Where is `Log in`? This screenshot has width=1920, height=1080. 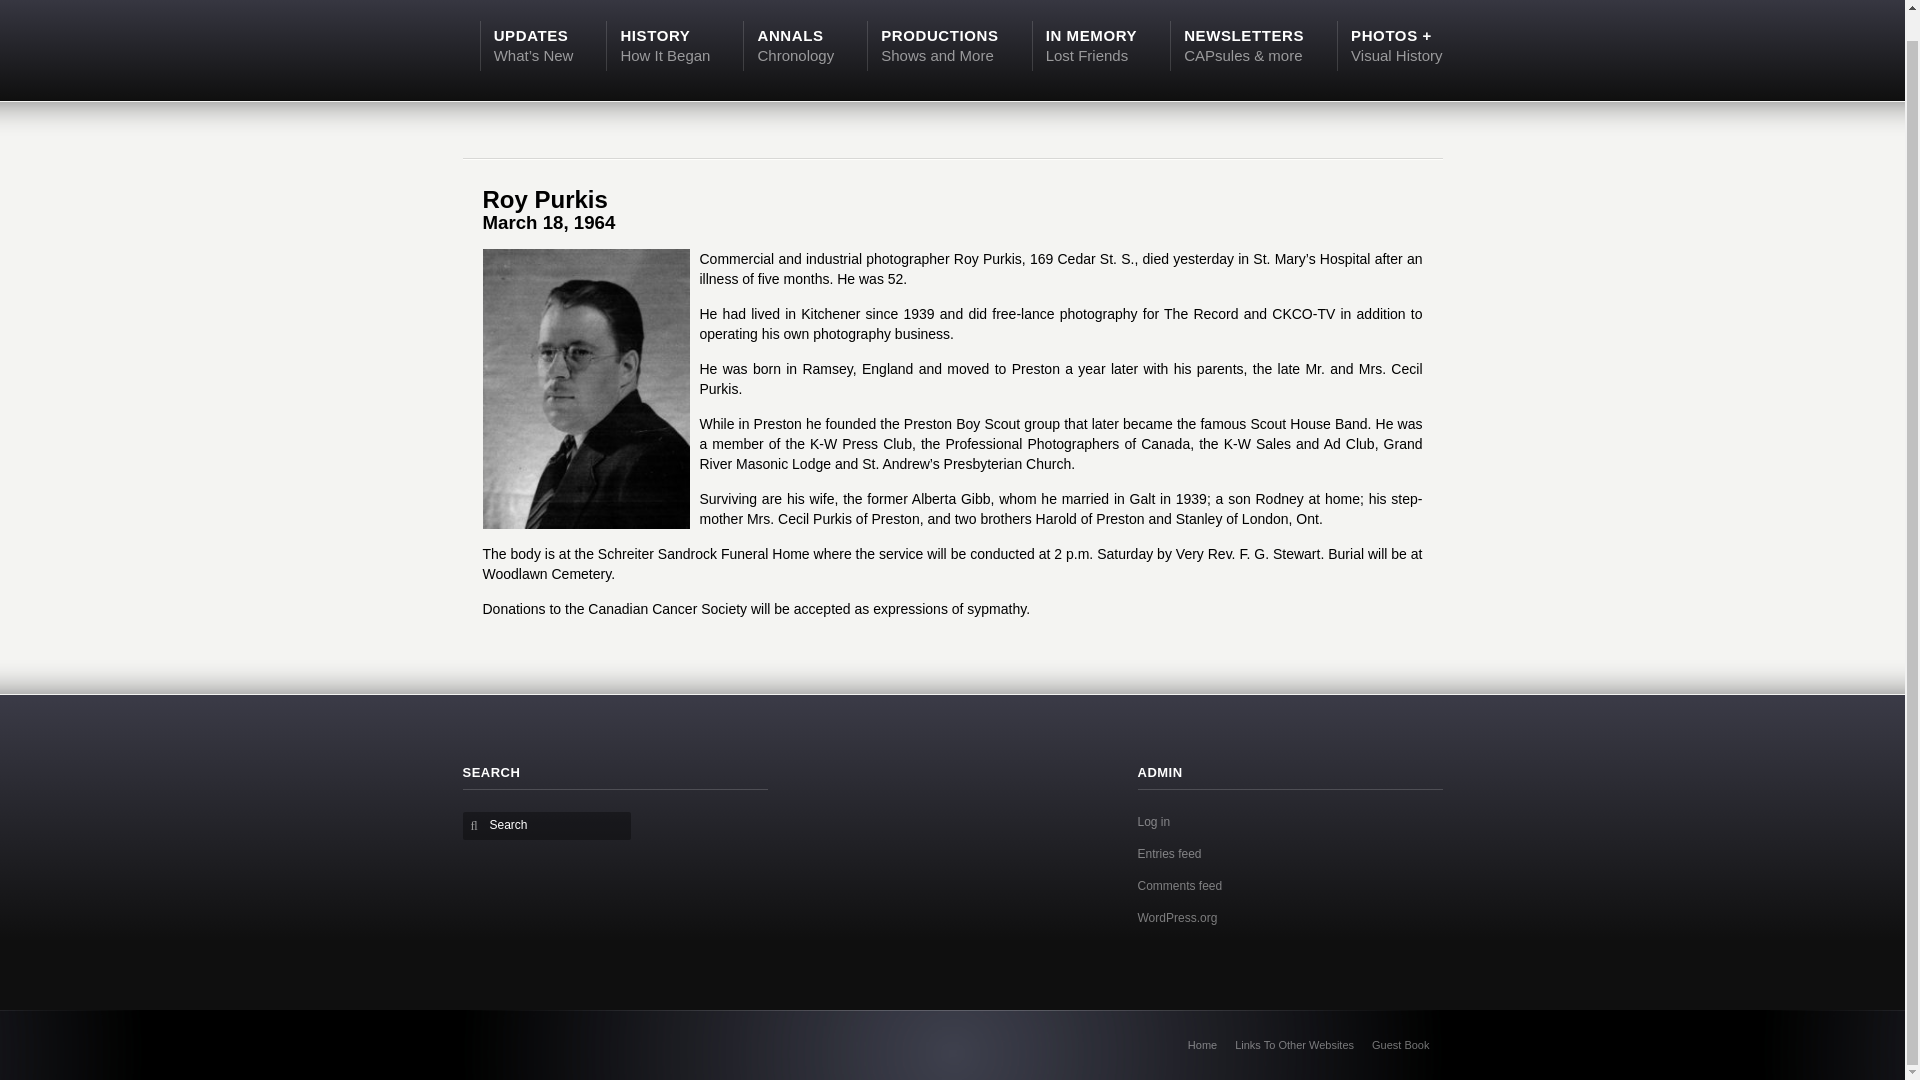 Log in is located at coordinates (1092, 44).